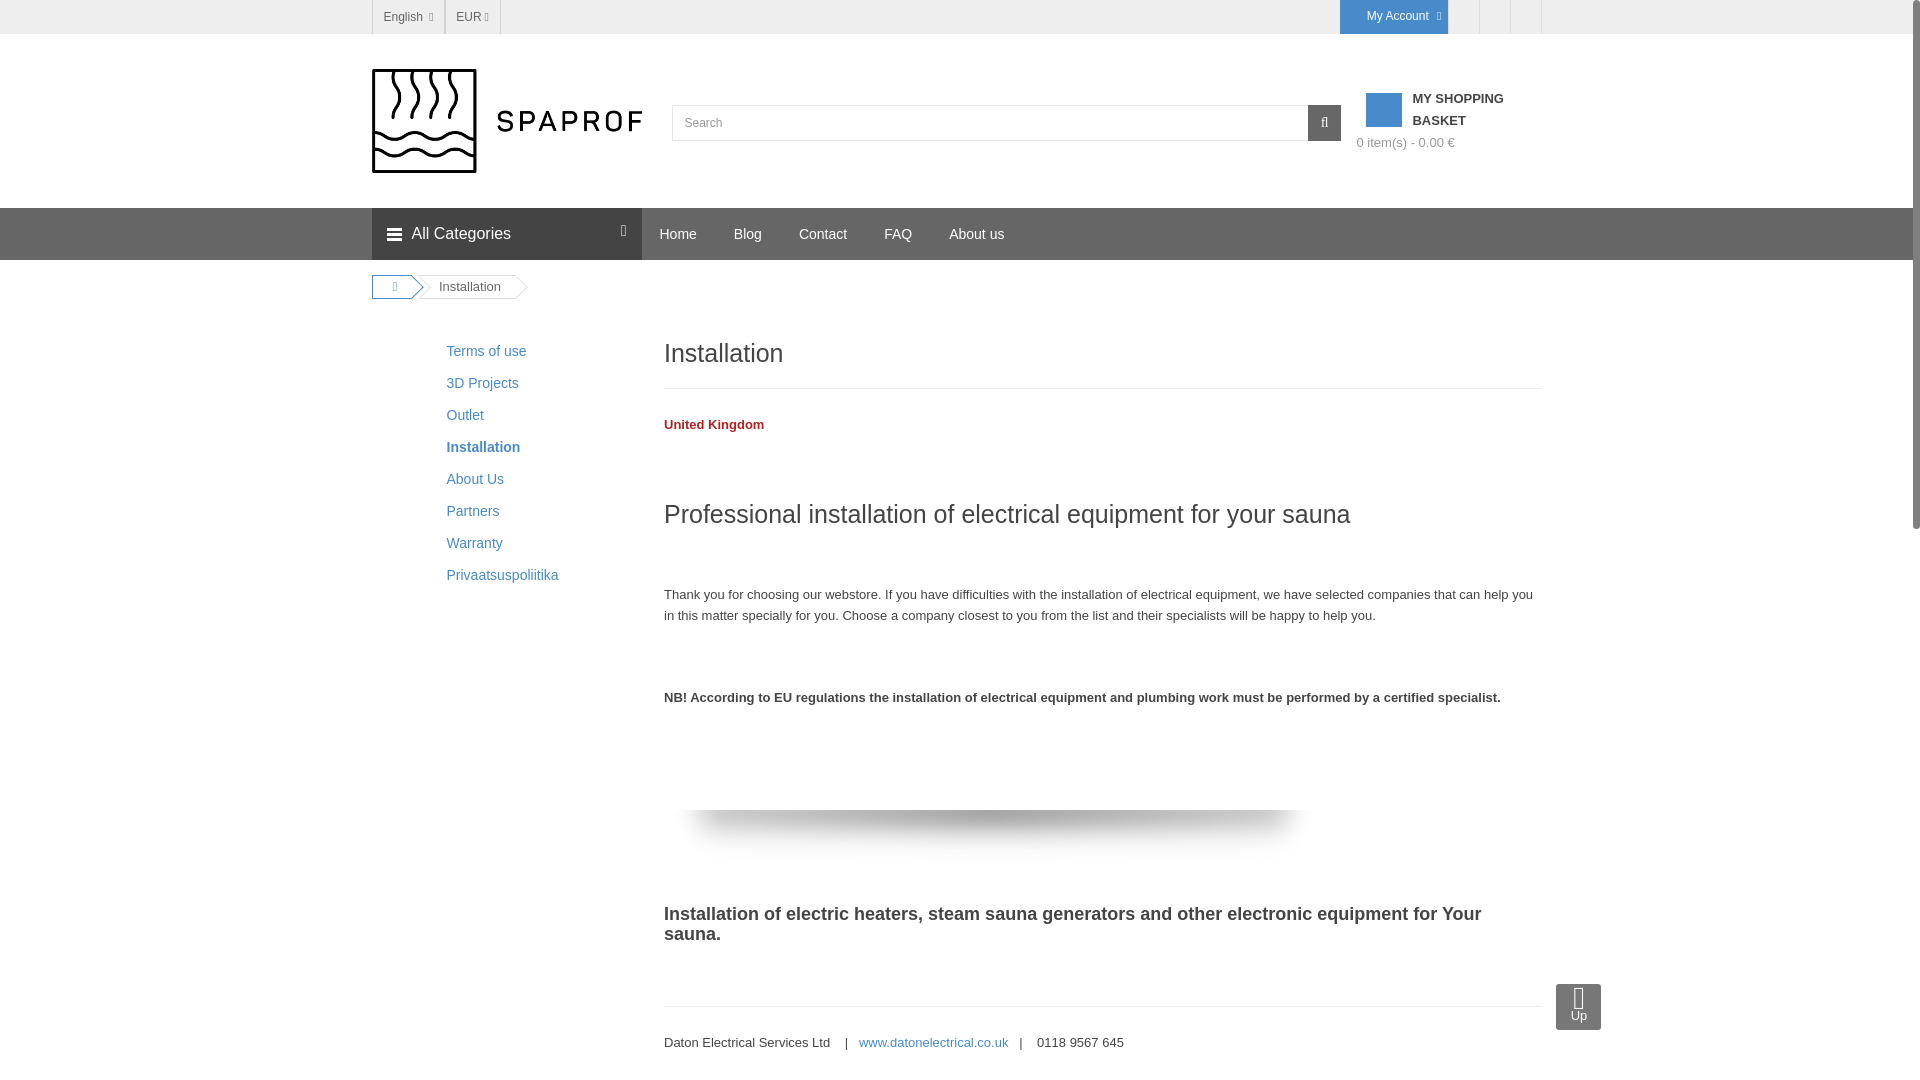 The width and height of the screenshot is (1920, 1080). Describe the element at coordinates (506, 120) in the screenshot. I see `Your Store` at that location.